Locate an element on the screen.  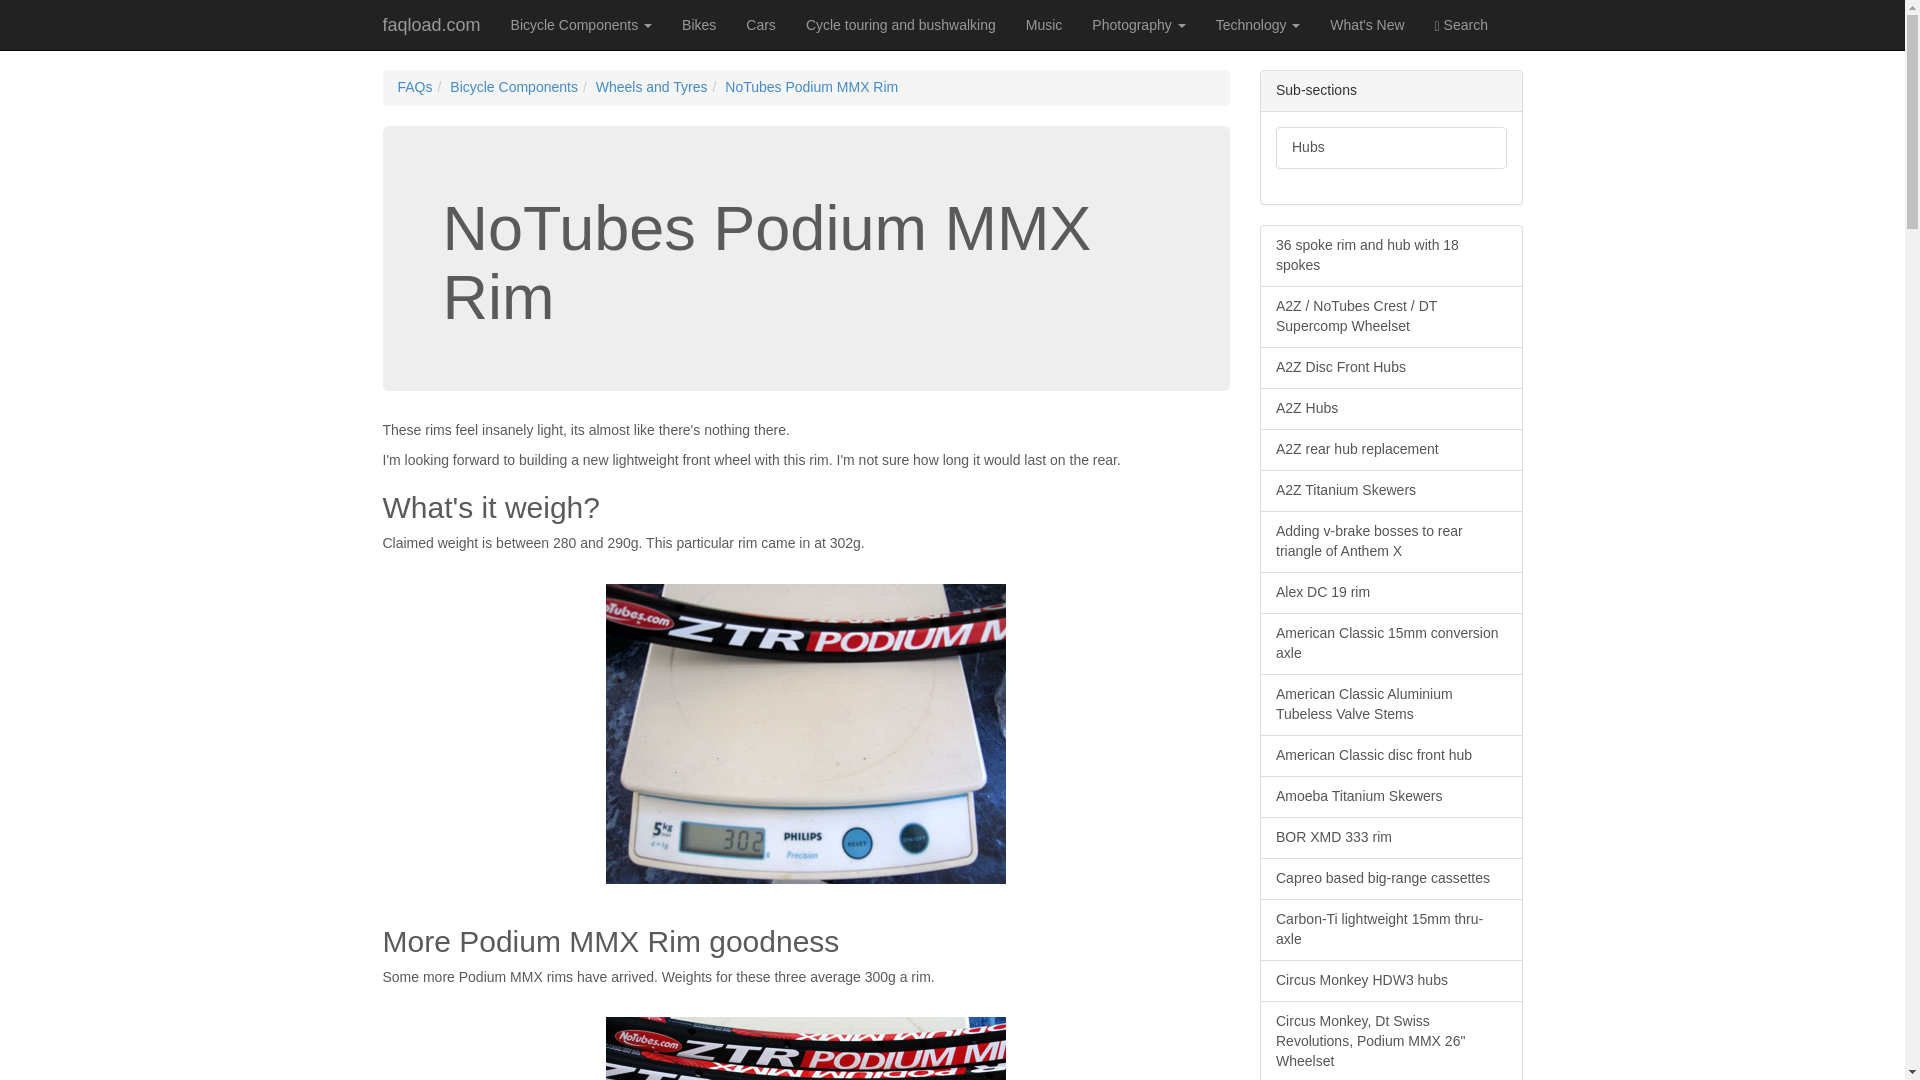
Technology is located at coordinates (1258, 24).